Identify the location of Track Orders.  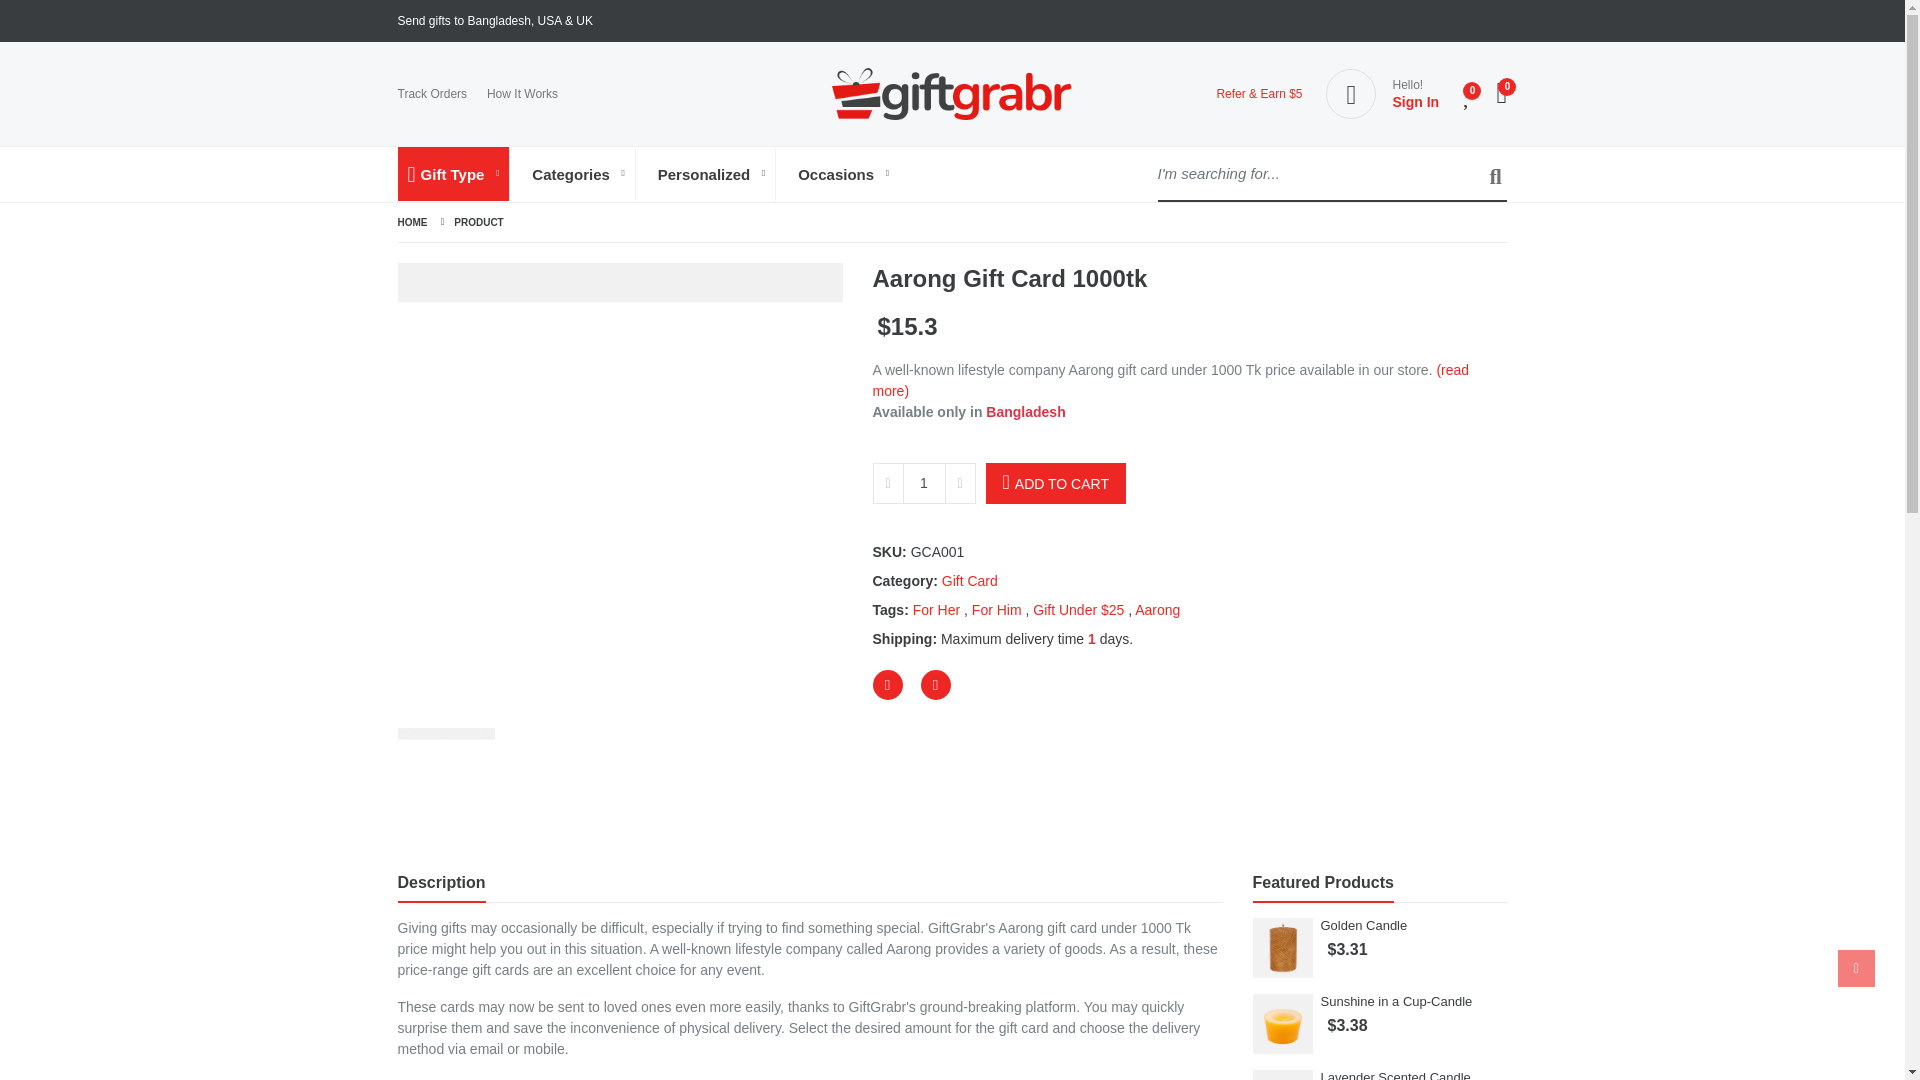
(432, 94).